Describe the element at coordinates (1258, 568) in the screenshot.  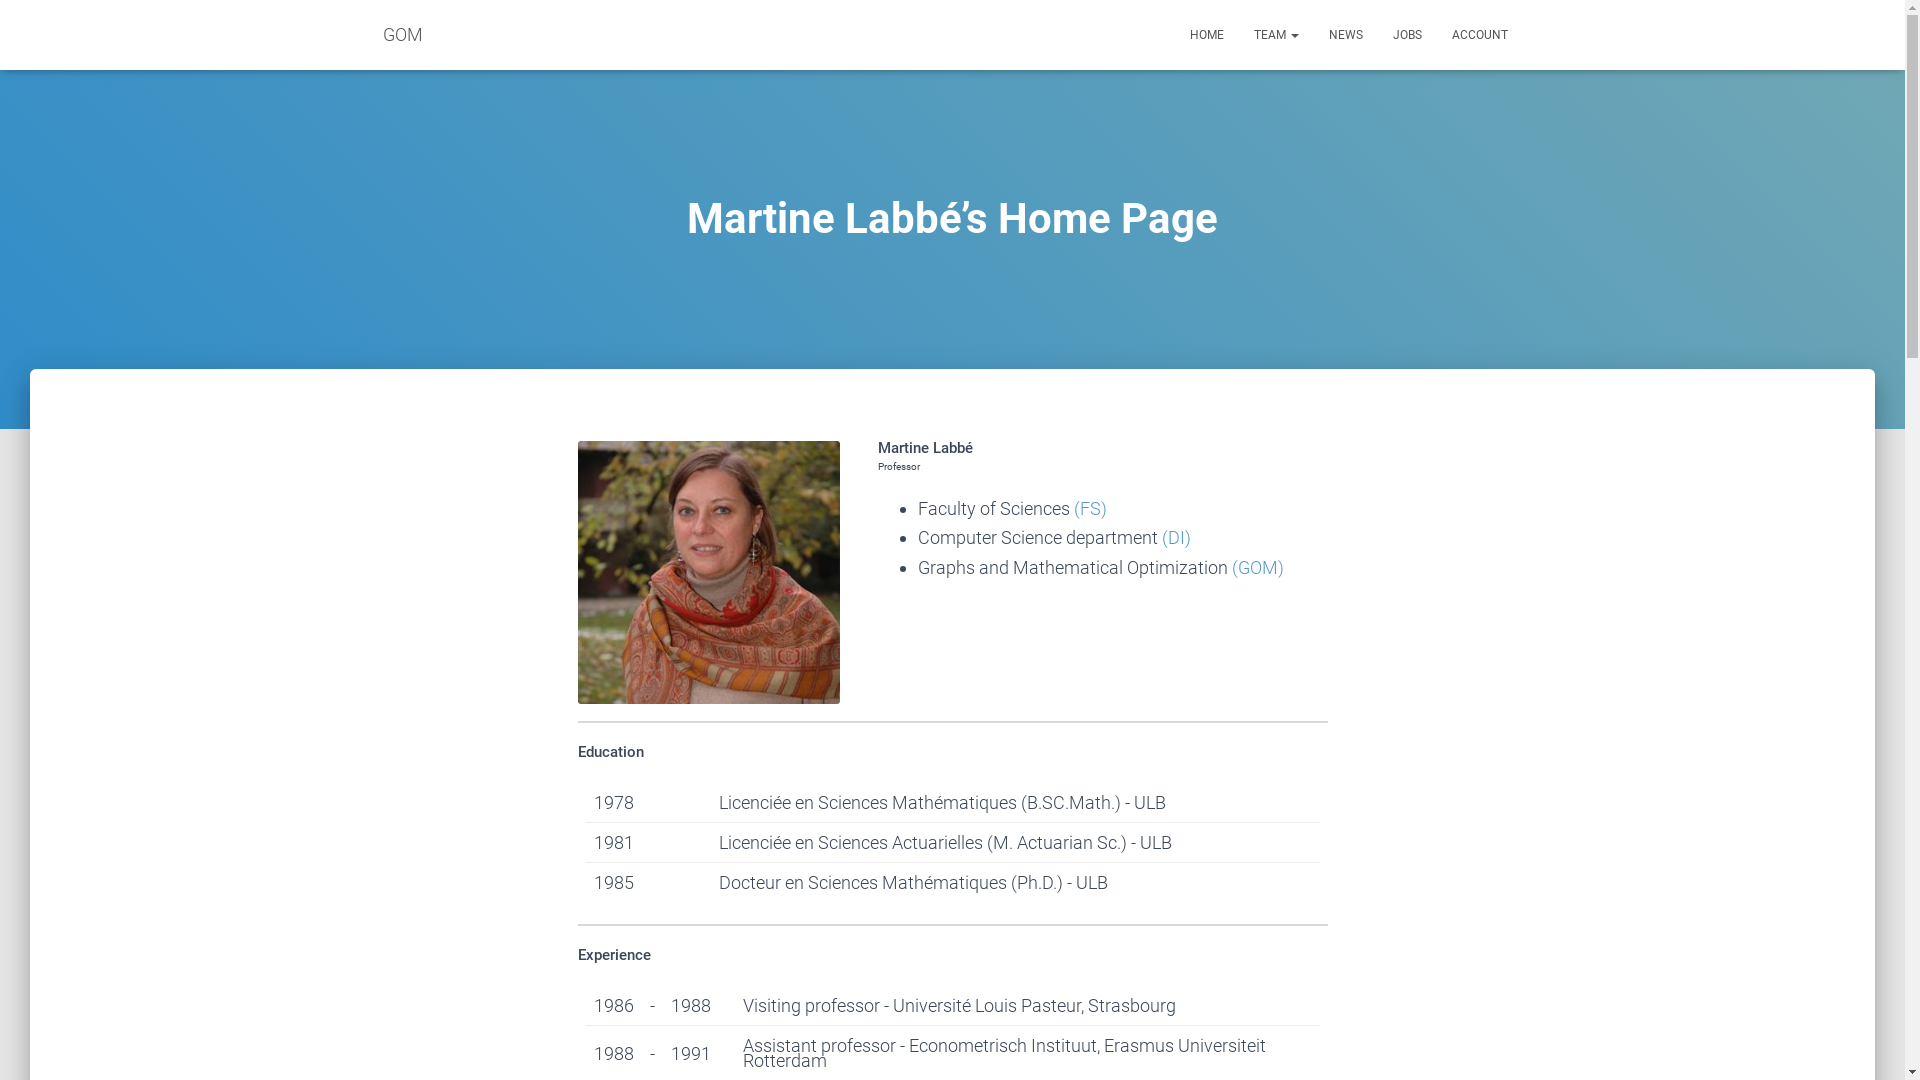
I see `(GOM)` at that location.